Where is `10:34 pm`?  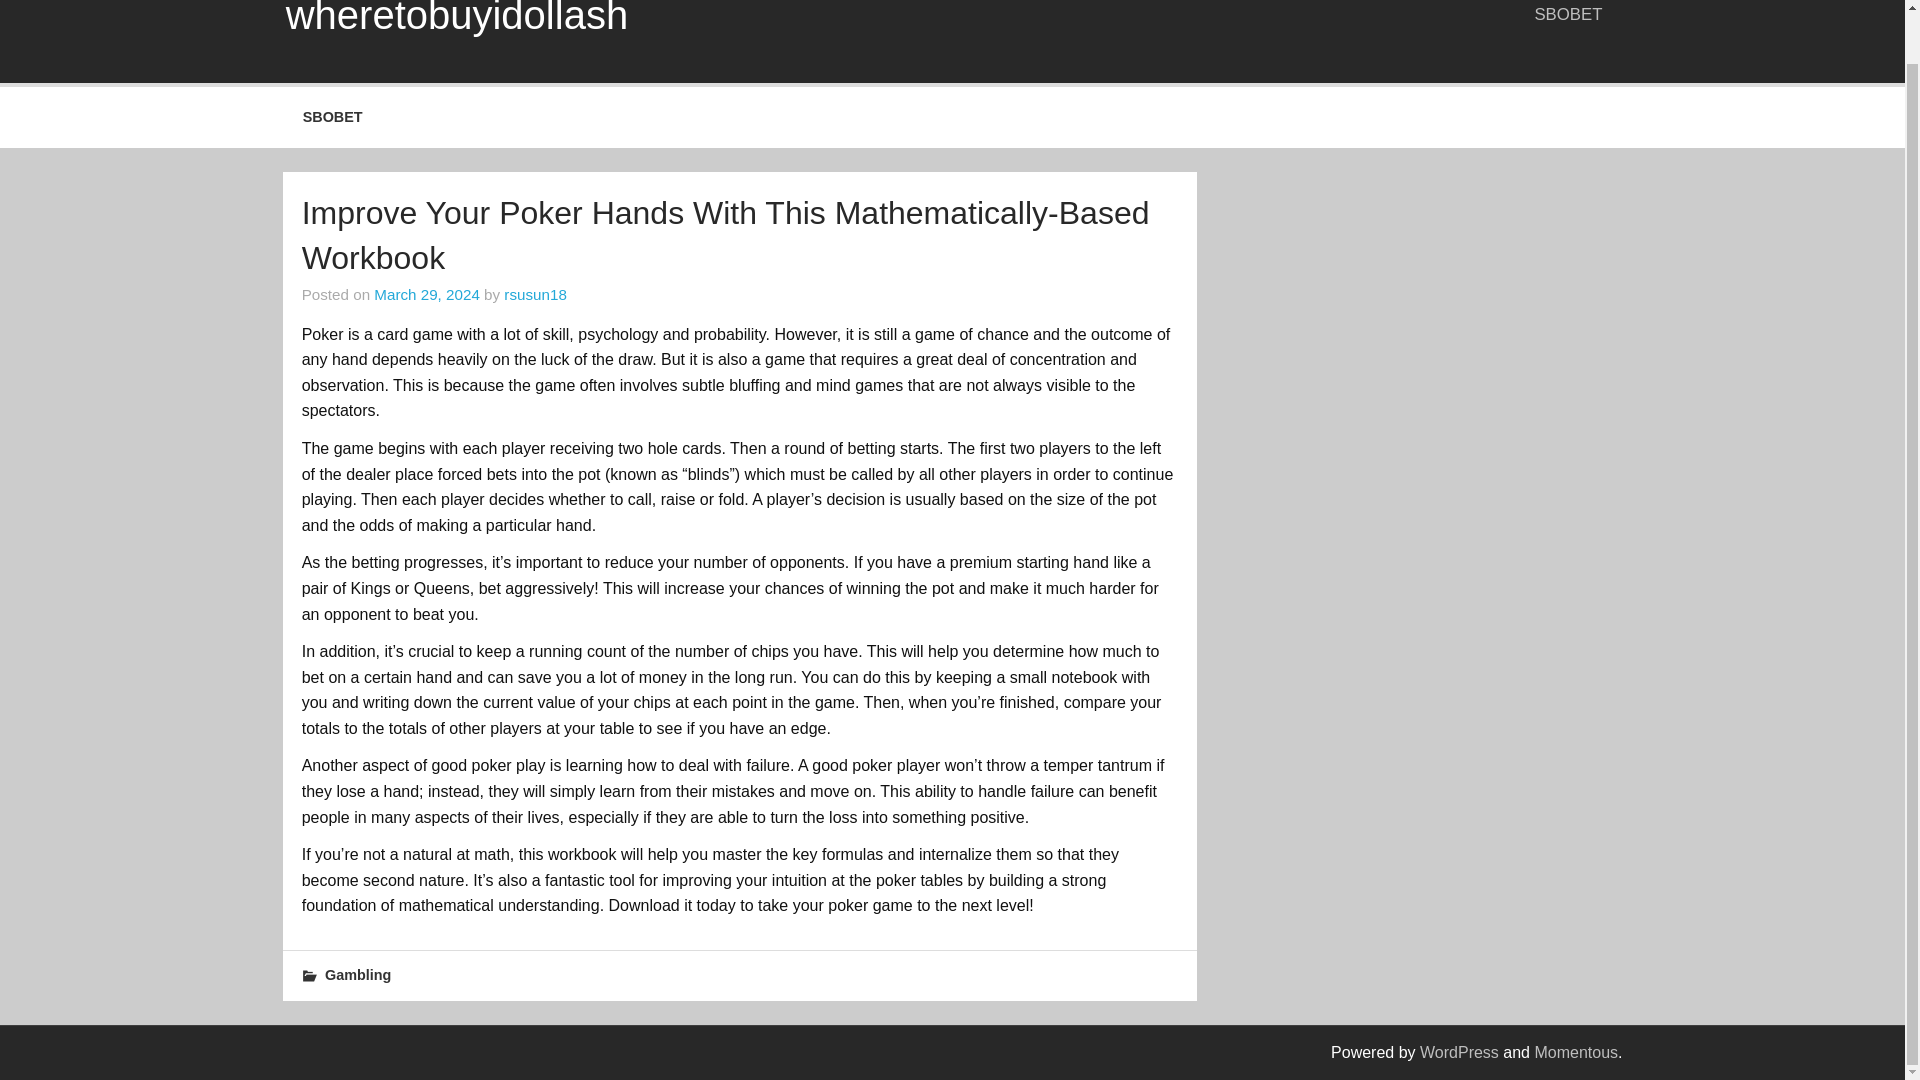
10:34 pm is located at coordinates (427, 294).